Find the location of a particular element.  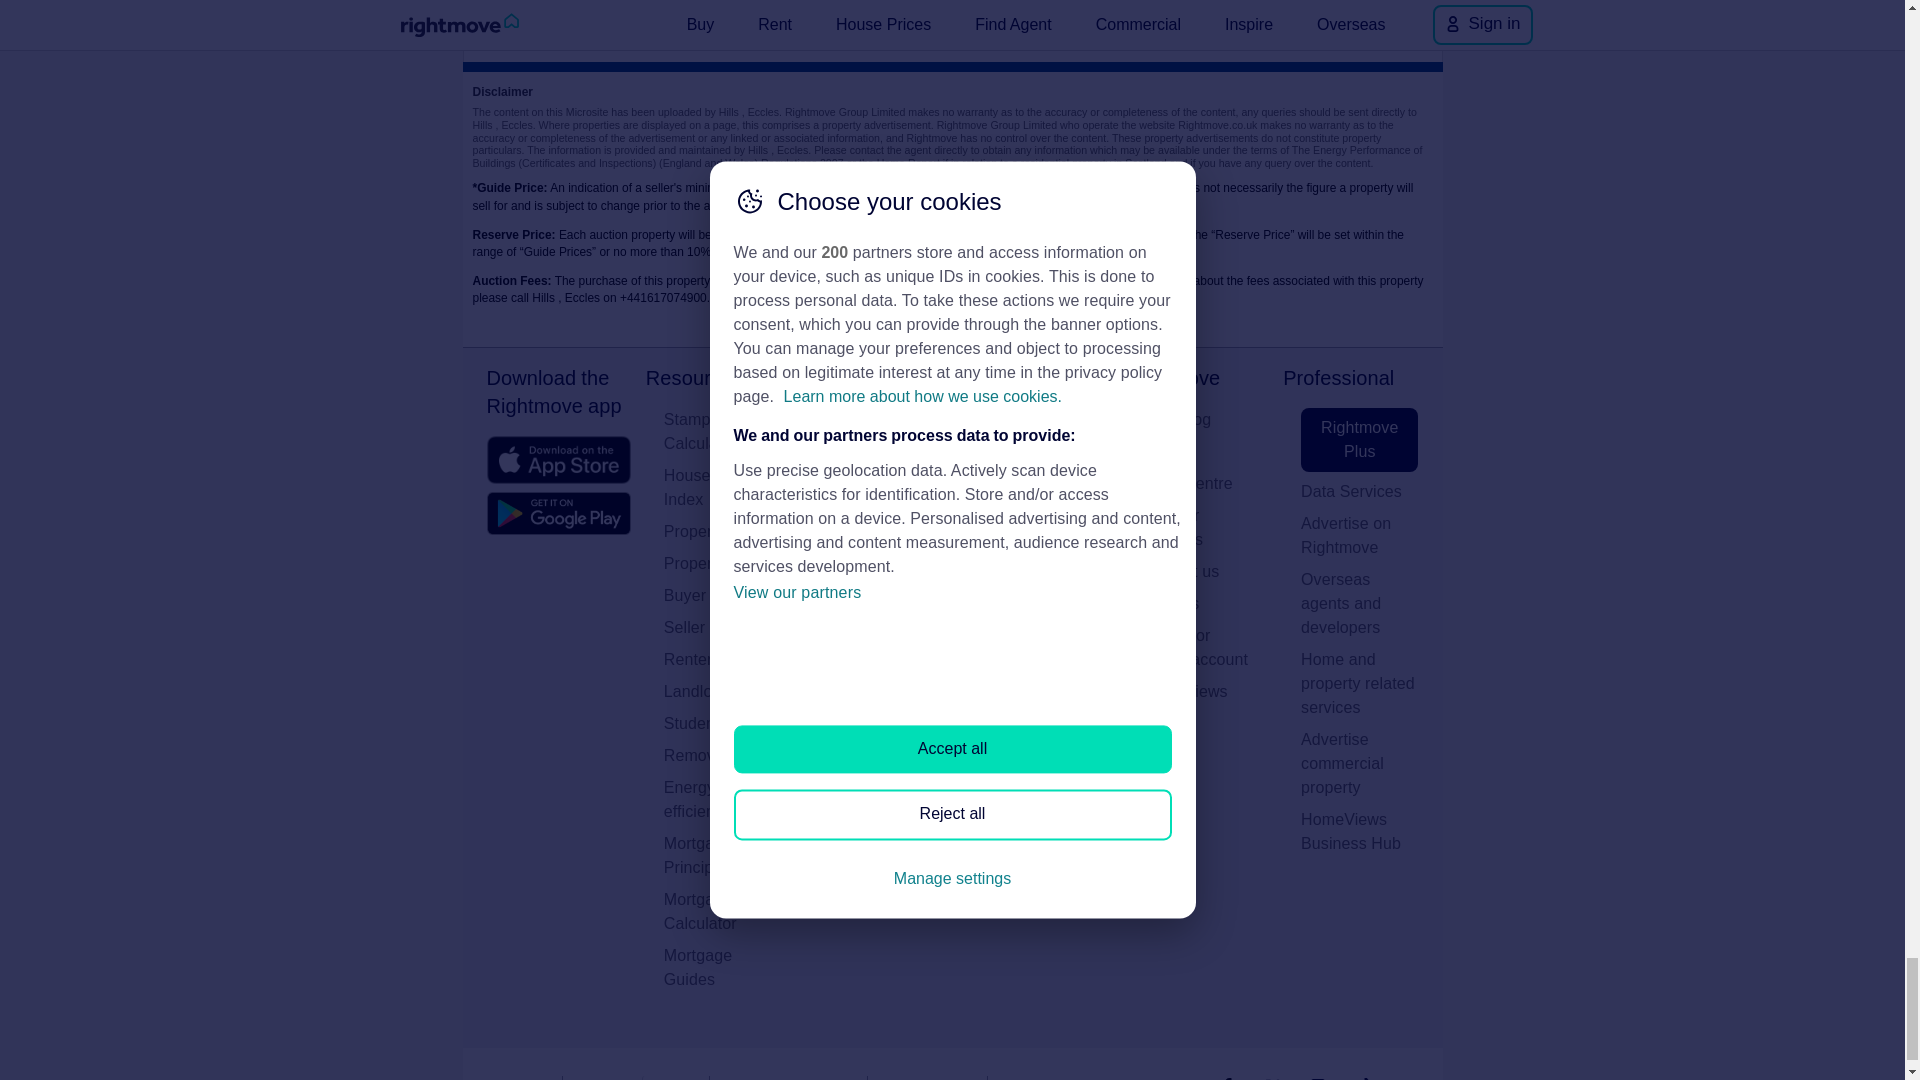

Property guides is located at coordinates (722, 532).